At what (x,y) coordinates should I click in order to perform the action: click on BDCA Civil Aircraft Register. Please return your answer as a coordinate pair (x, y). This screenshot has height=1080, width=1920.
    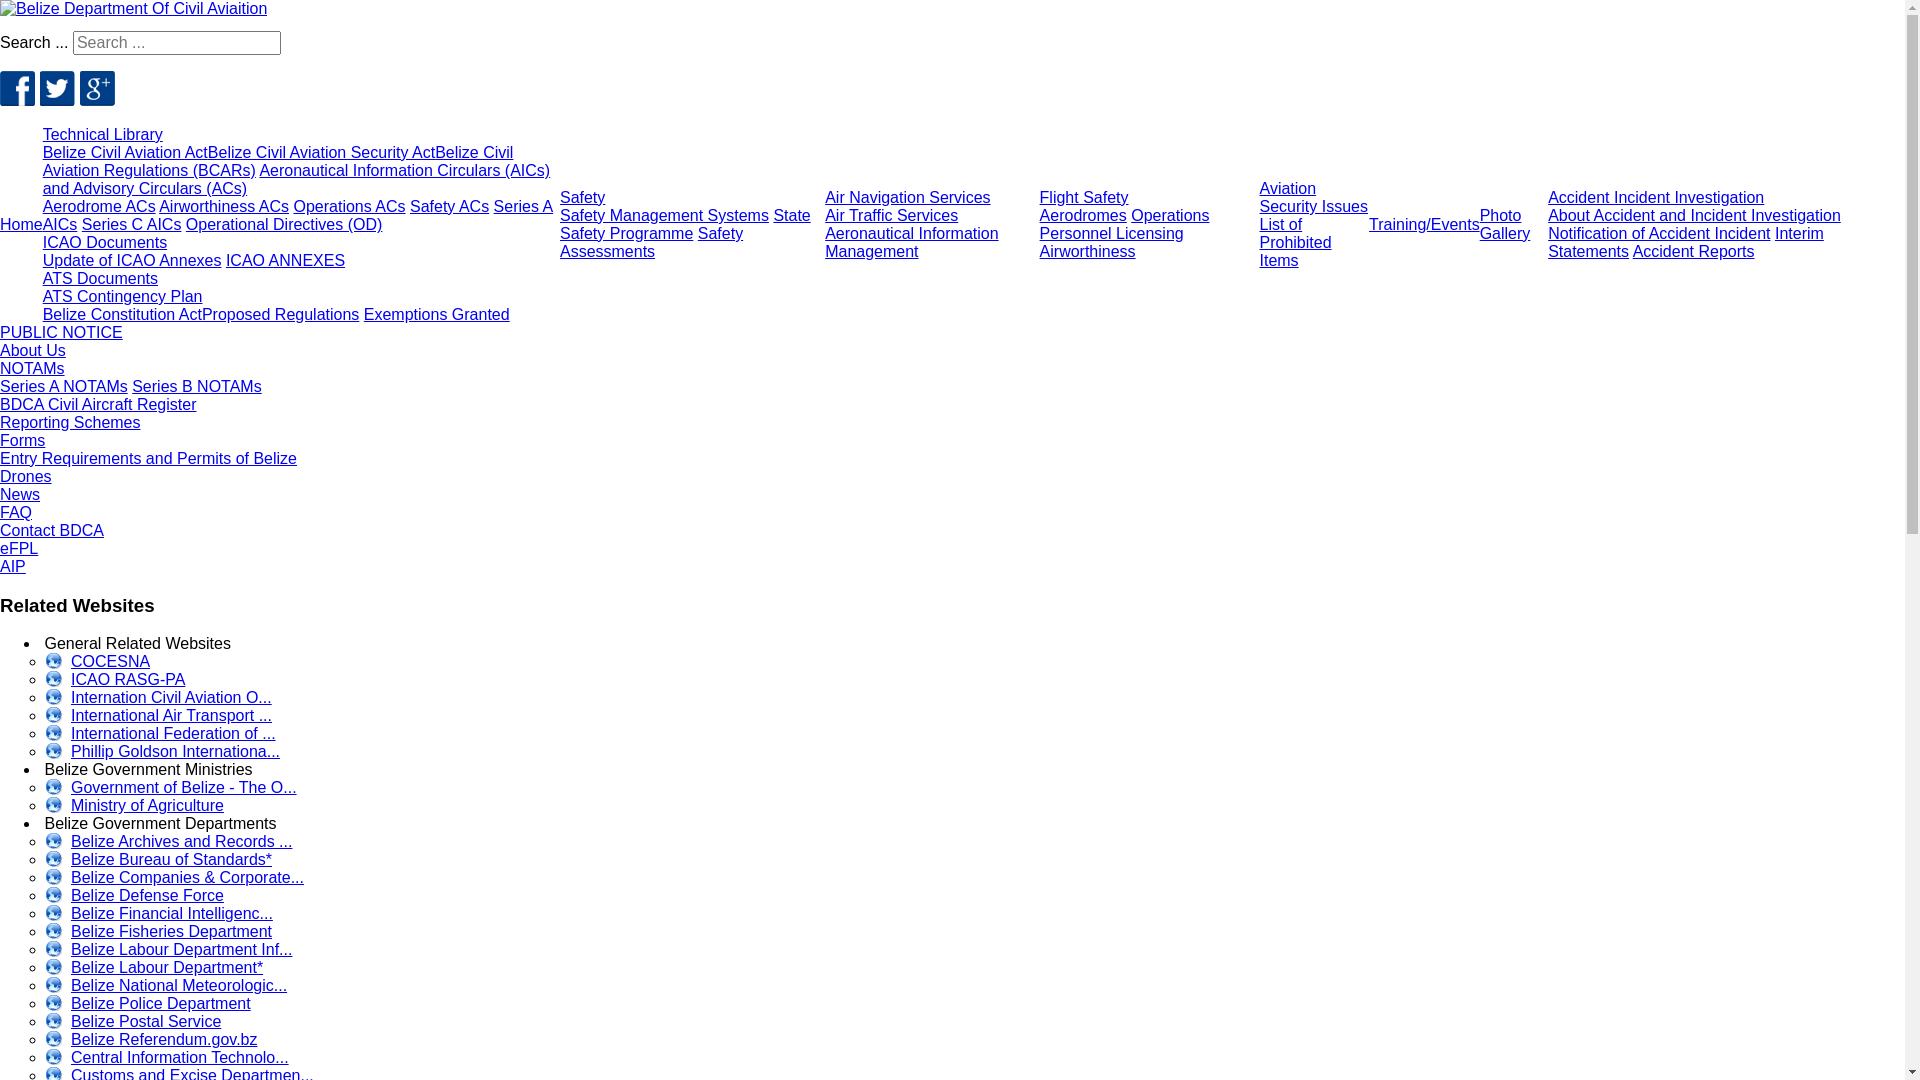
    Looking at the image, I should click on (98, 404).